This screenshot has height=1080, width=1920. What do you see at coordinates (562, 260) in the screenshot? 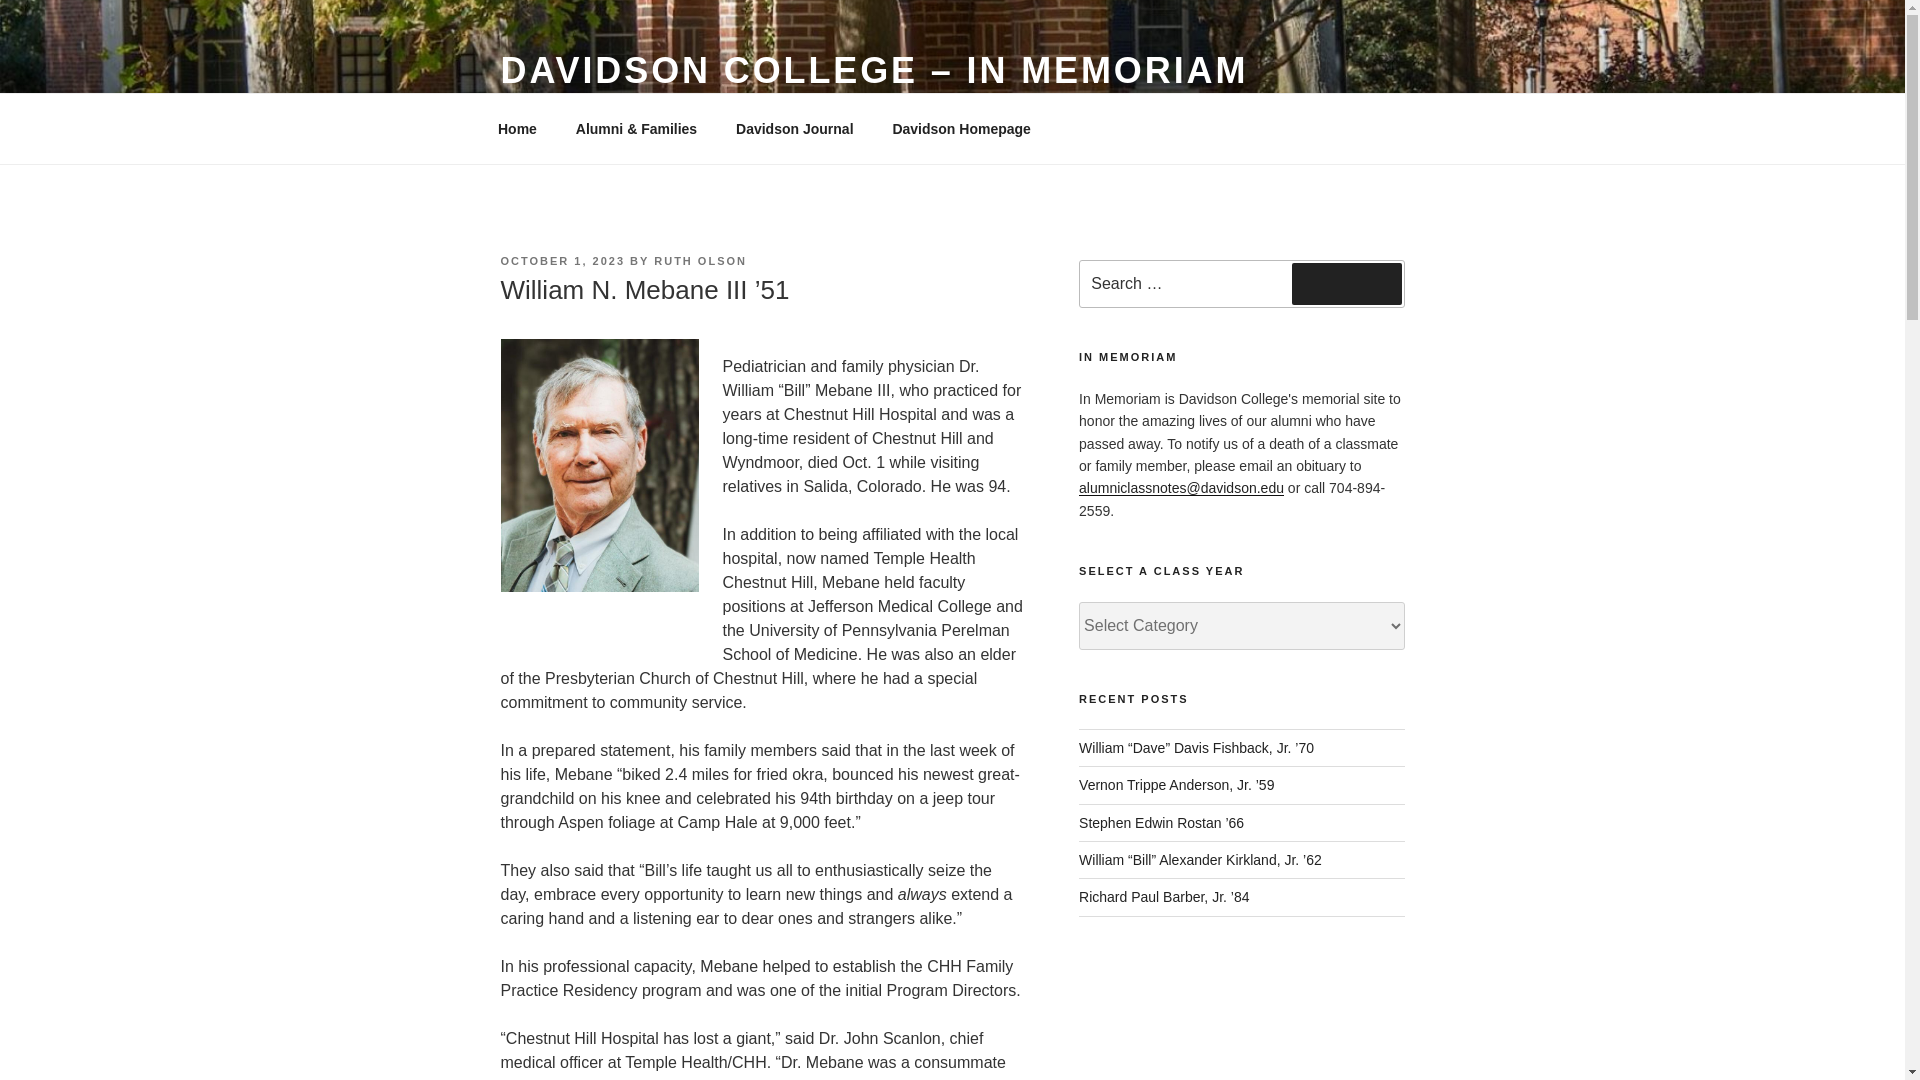
I see `OCTOBER 1, 2023` at bounding box center [562, 260].